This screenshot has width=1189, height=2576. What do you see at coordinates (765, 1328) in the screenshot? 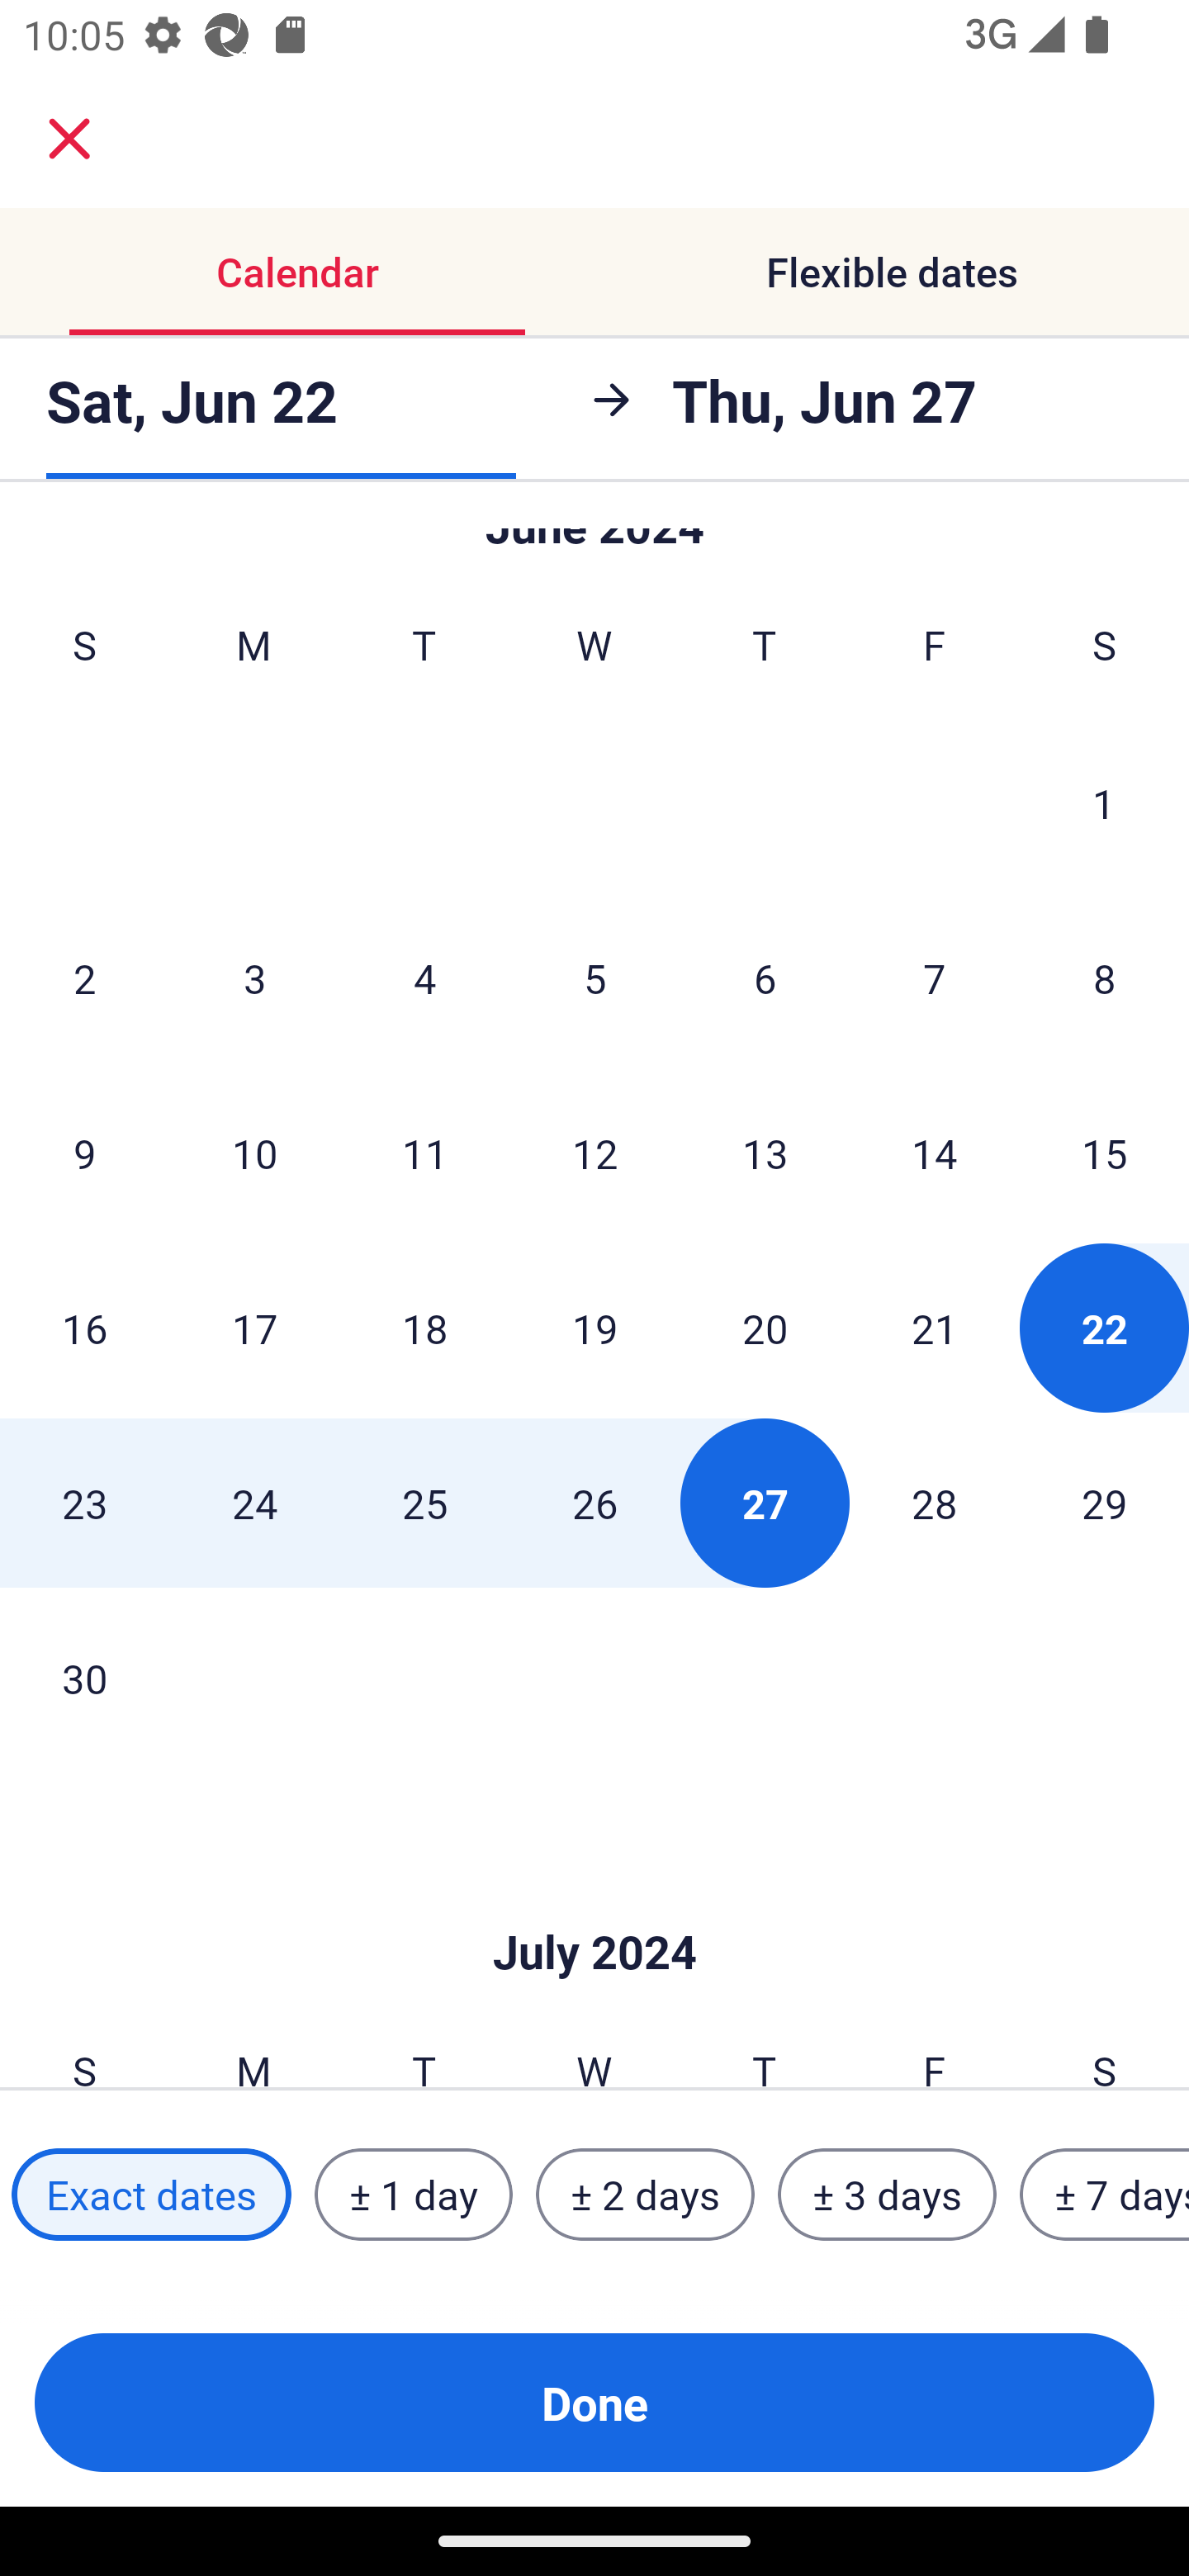
I see `20 Thursday, June 20, 2024` at bounding box center [765, 1328].